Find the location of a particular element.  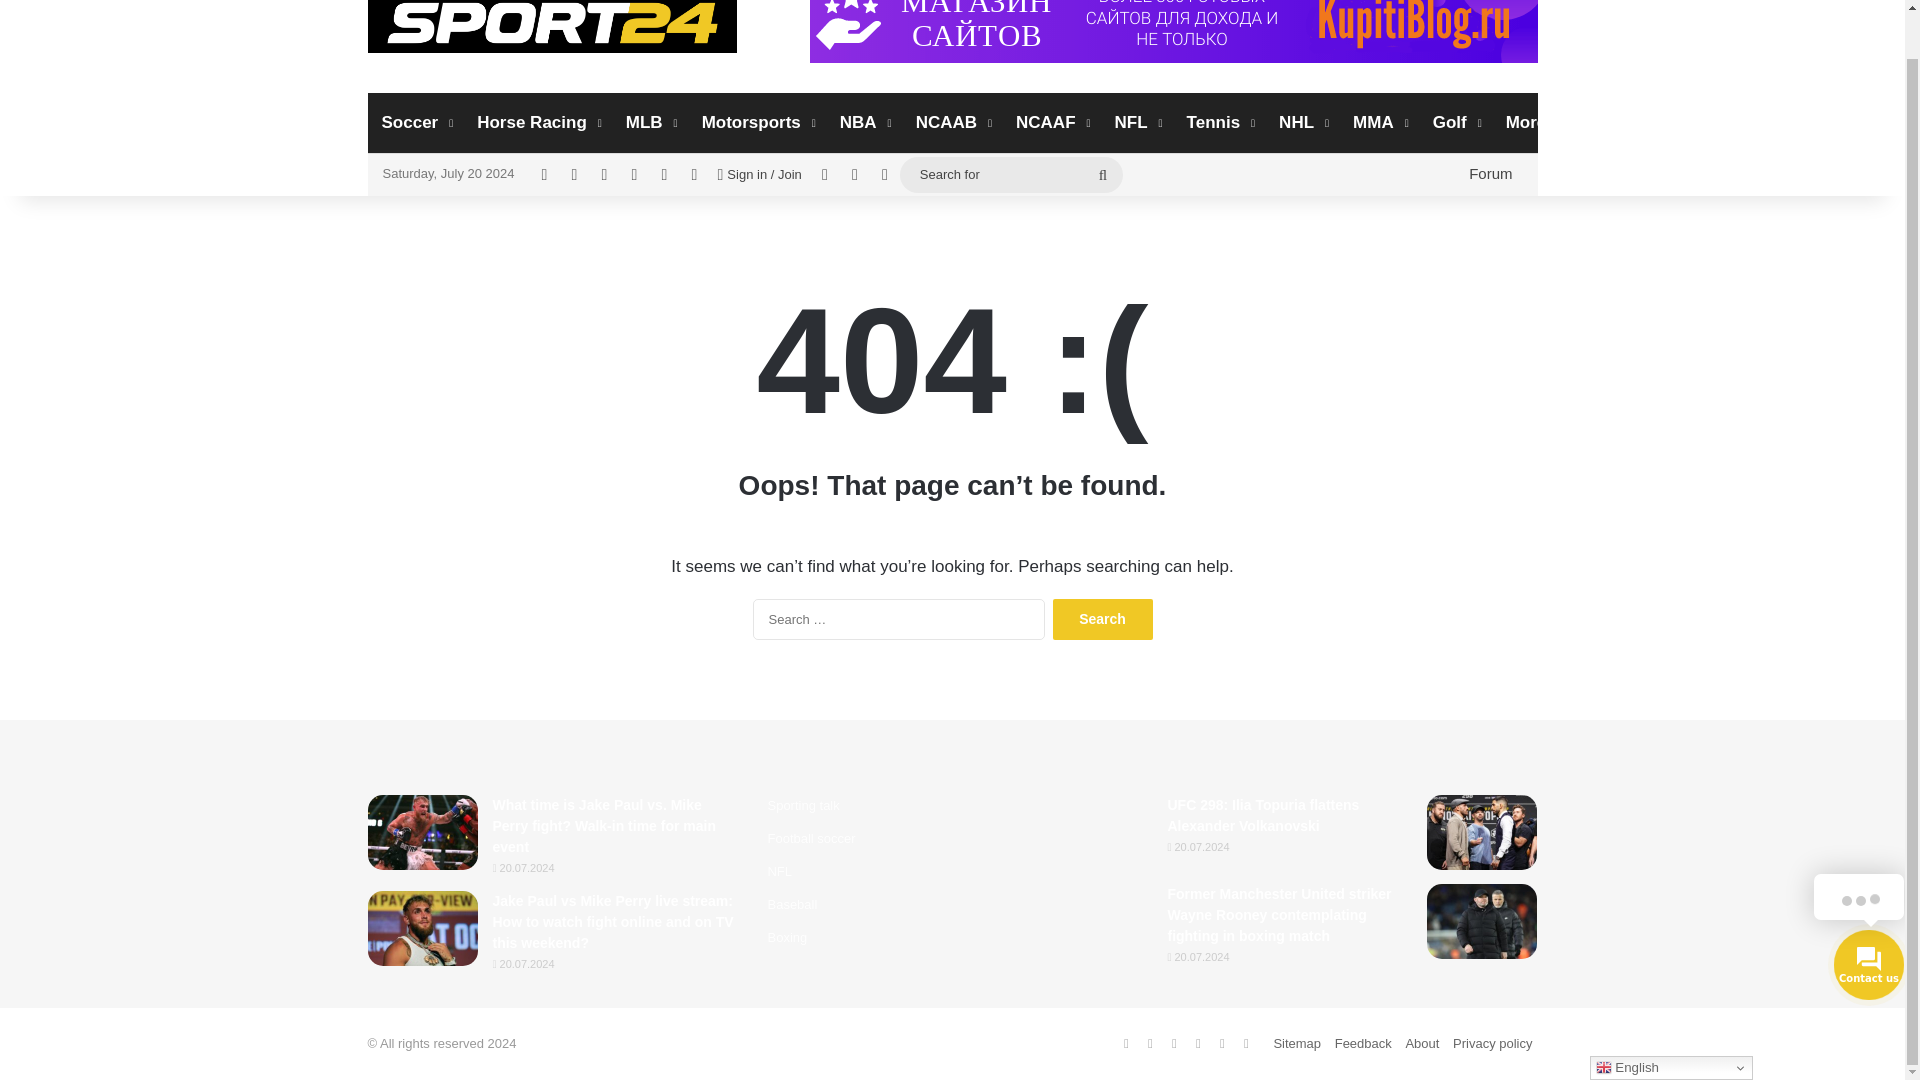

Search for is located at coordinates (1012, 174).